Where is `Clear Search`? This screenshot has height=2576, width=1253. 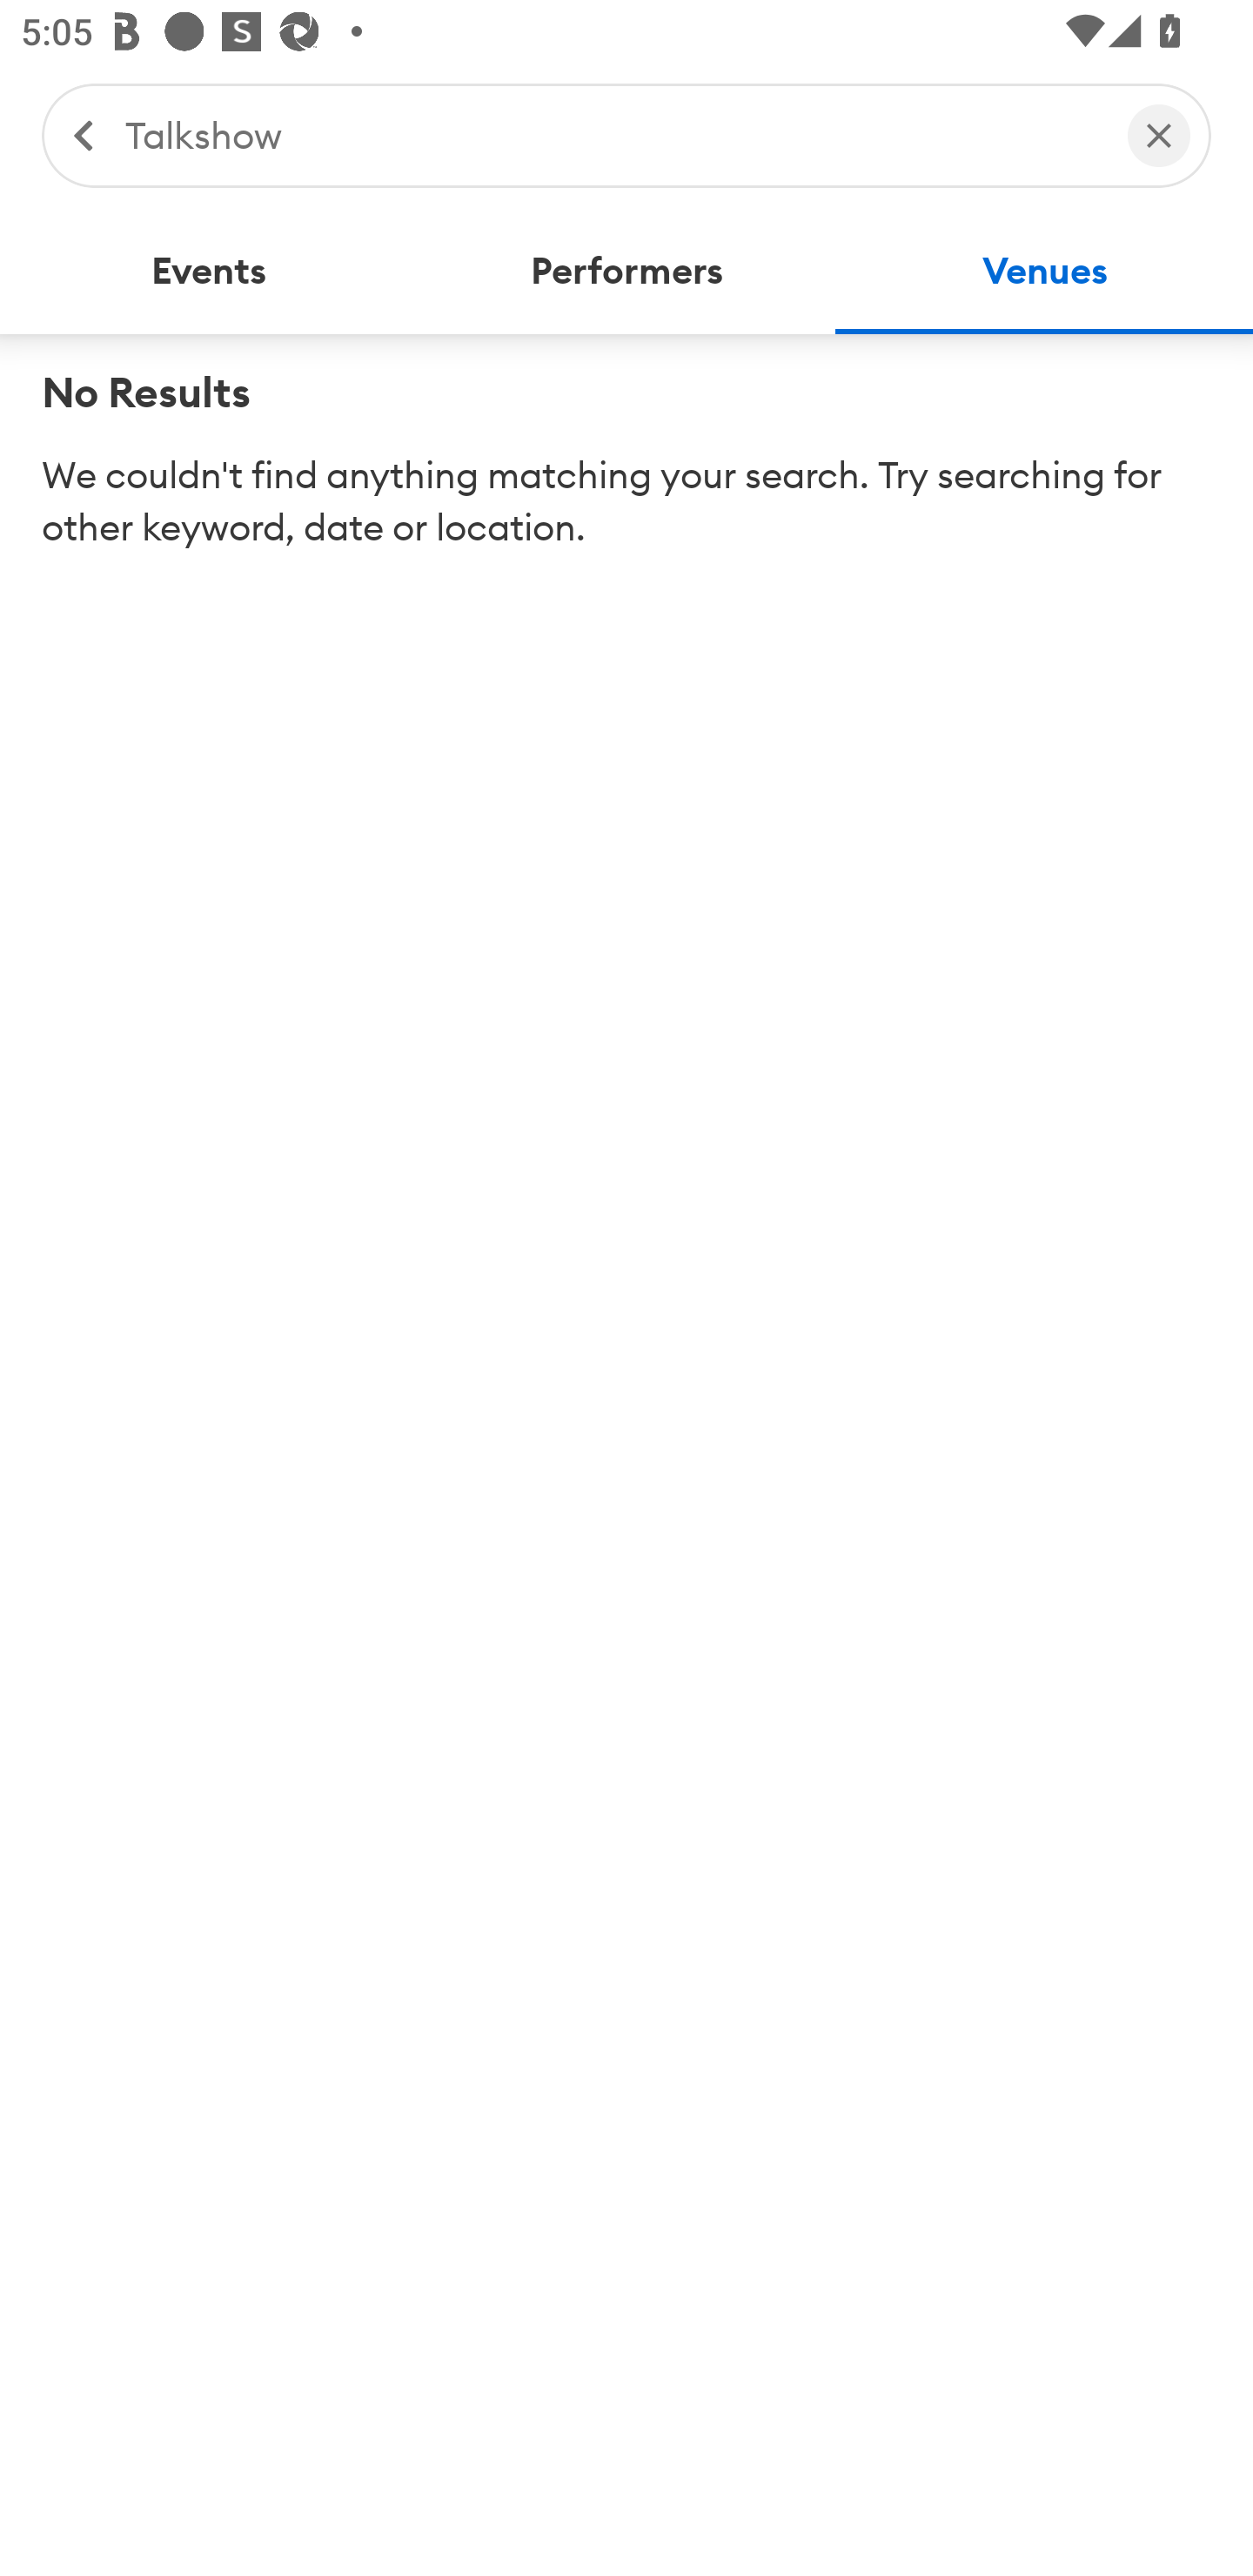 Clear Search is located at coordinates (1159, 134).